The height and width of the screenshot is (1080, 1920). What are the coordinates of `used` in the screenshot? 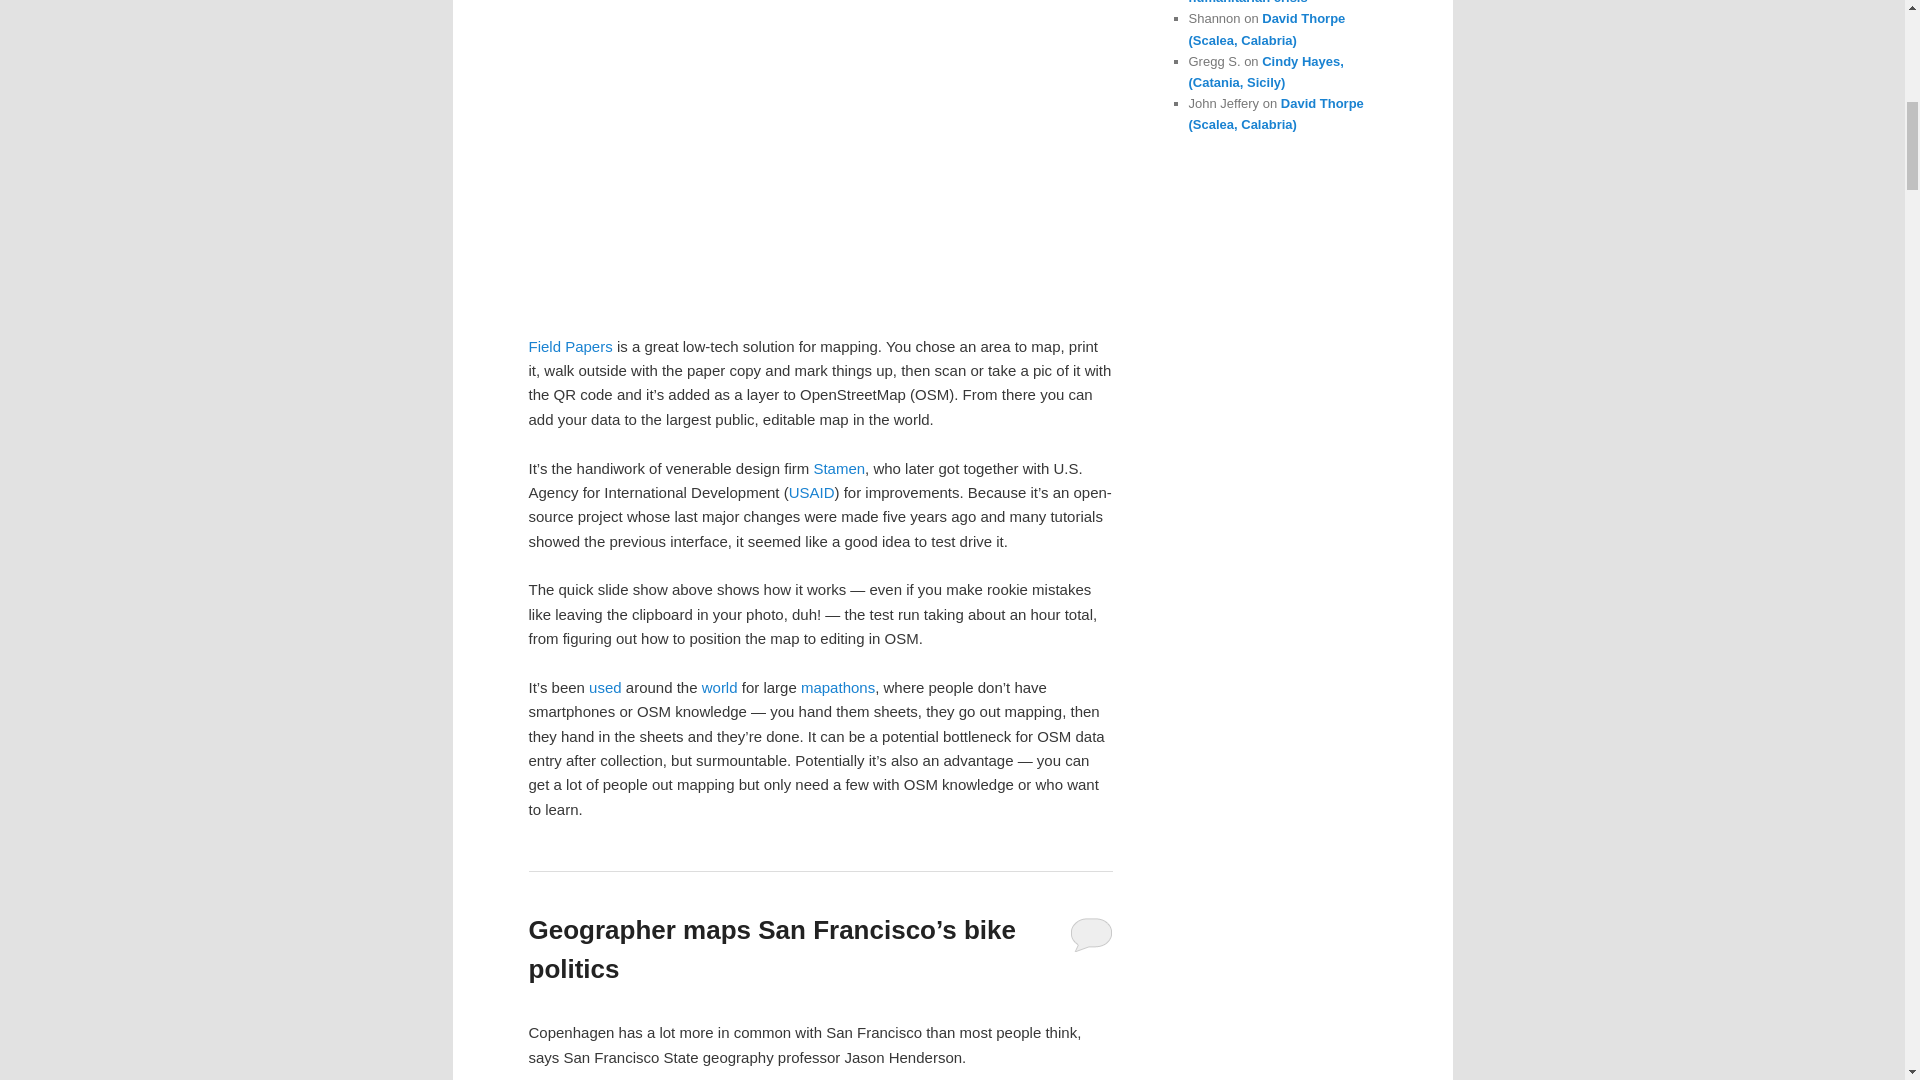 It's located at (606, 687).